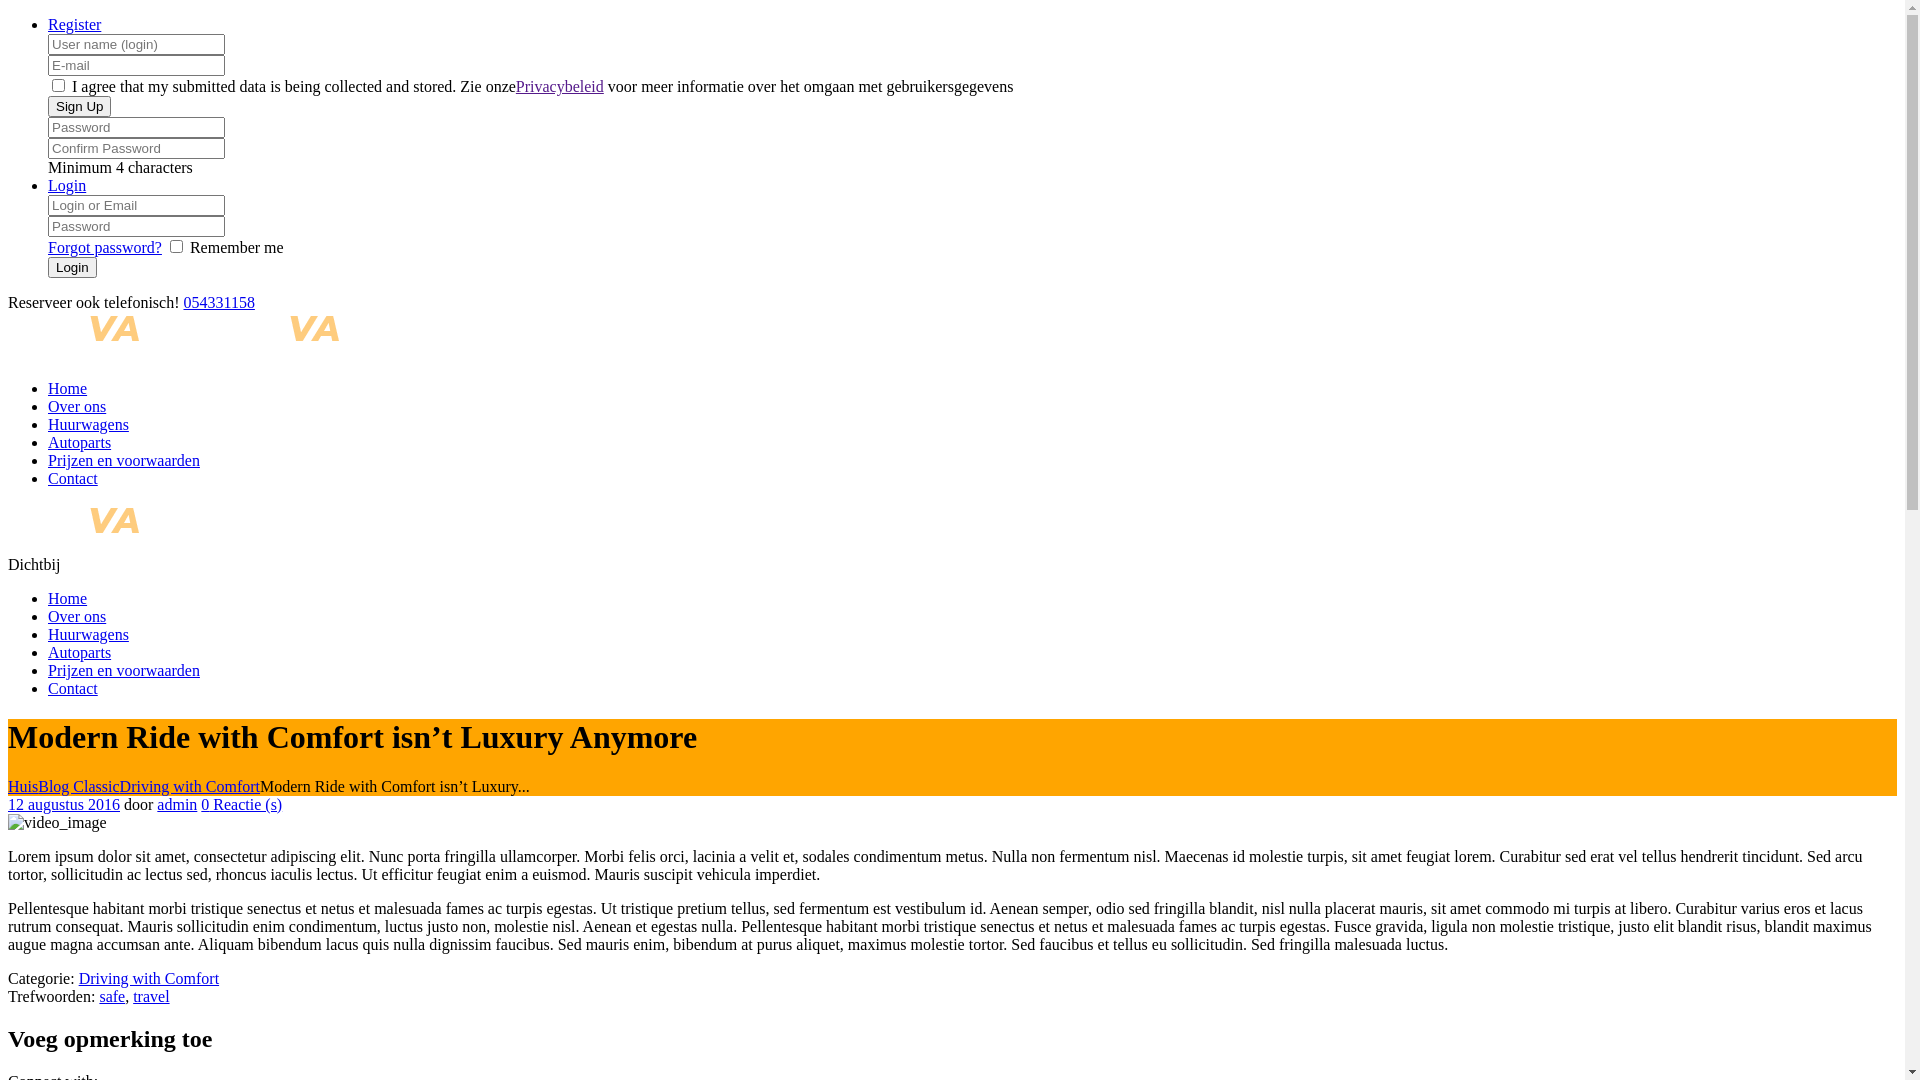 This screenshot has width=1920, height=1080. I want to click on Contact, so click(73, 688).